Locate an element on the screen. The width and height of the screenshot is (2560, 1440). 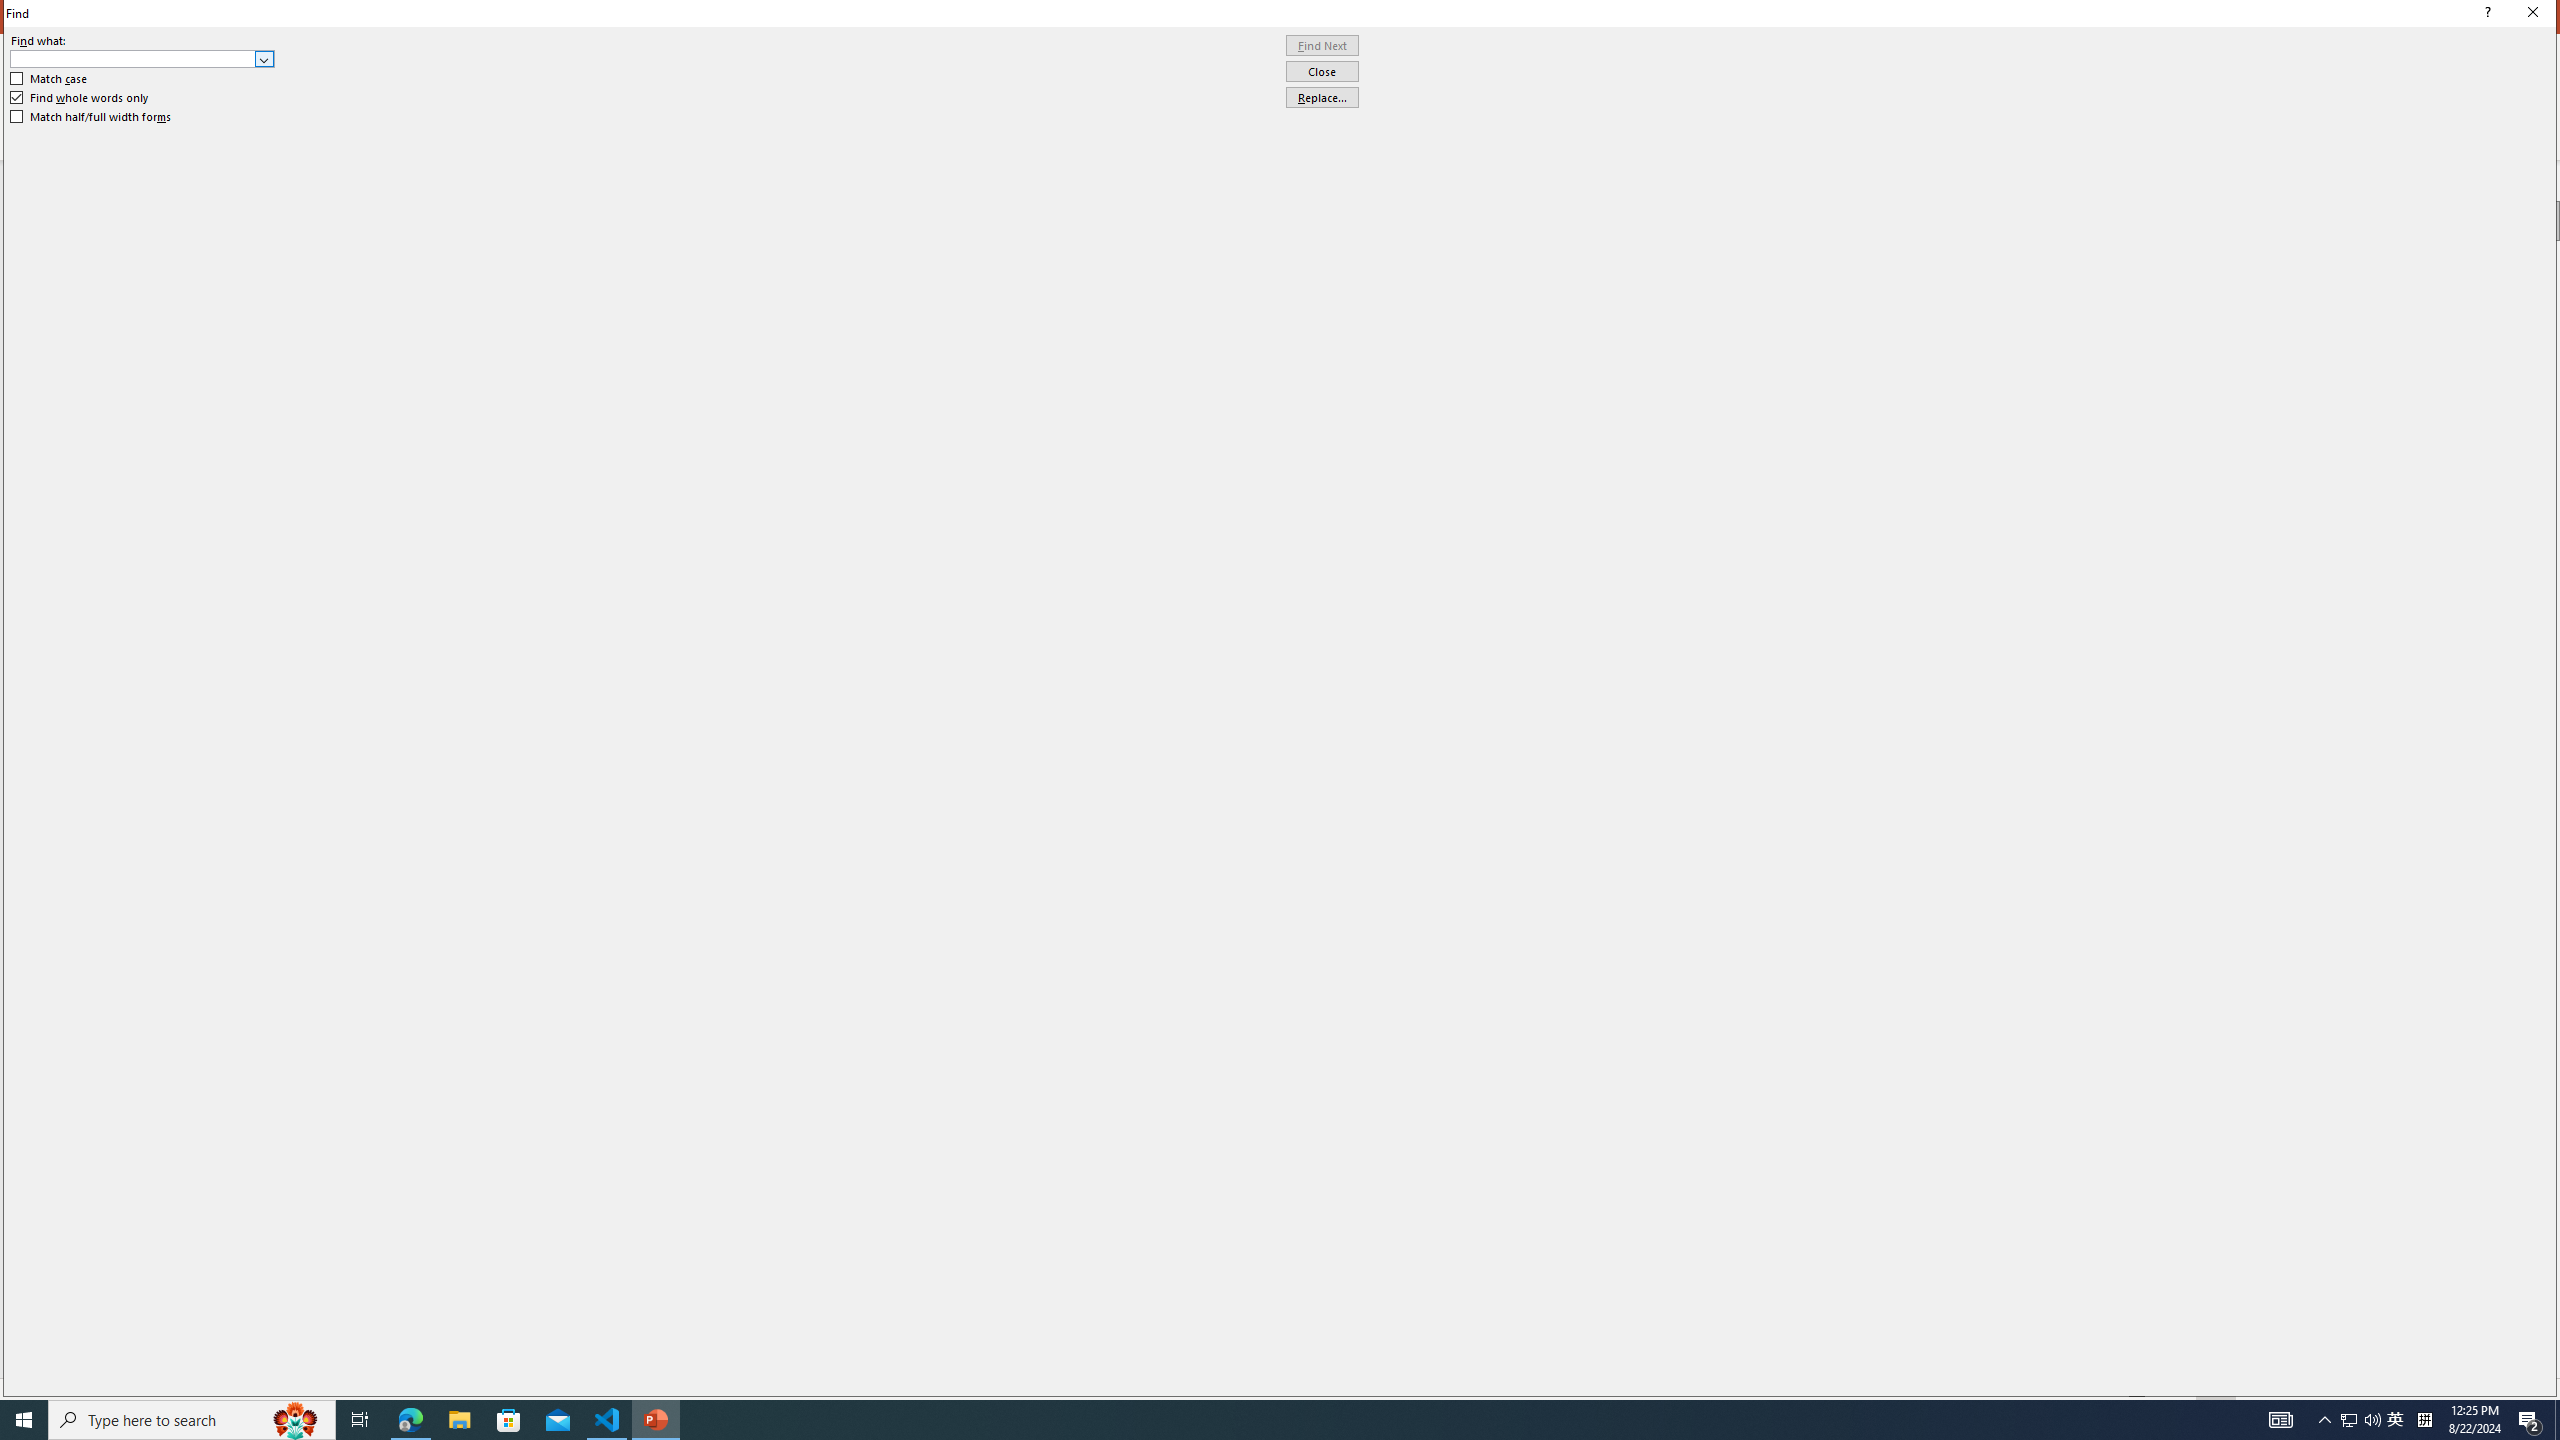
Find what is located at coordinates (142, 58).